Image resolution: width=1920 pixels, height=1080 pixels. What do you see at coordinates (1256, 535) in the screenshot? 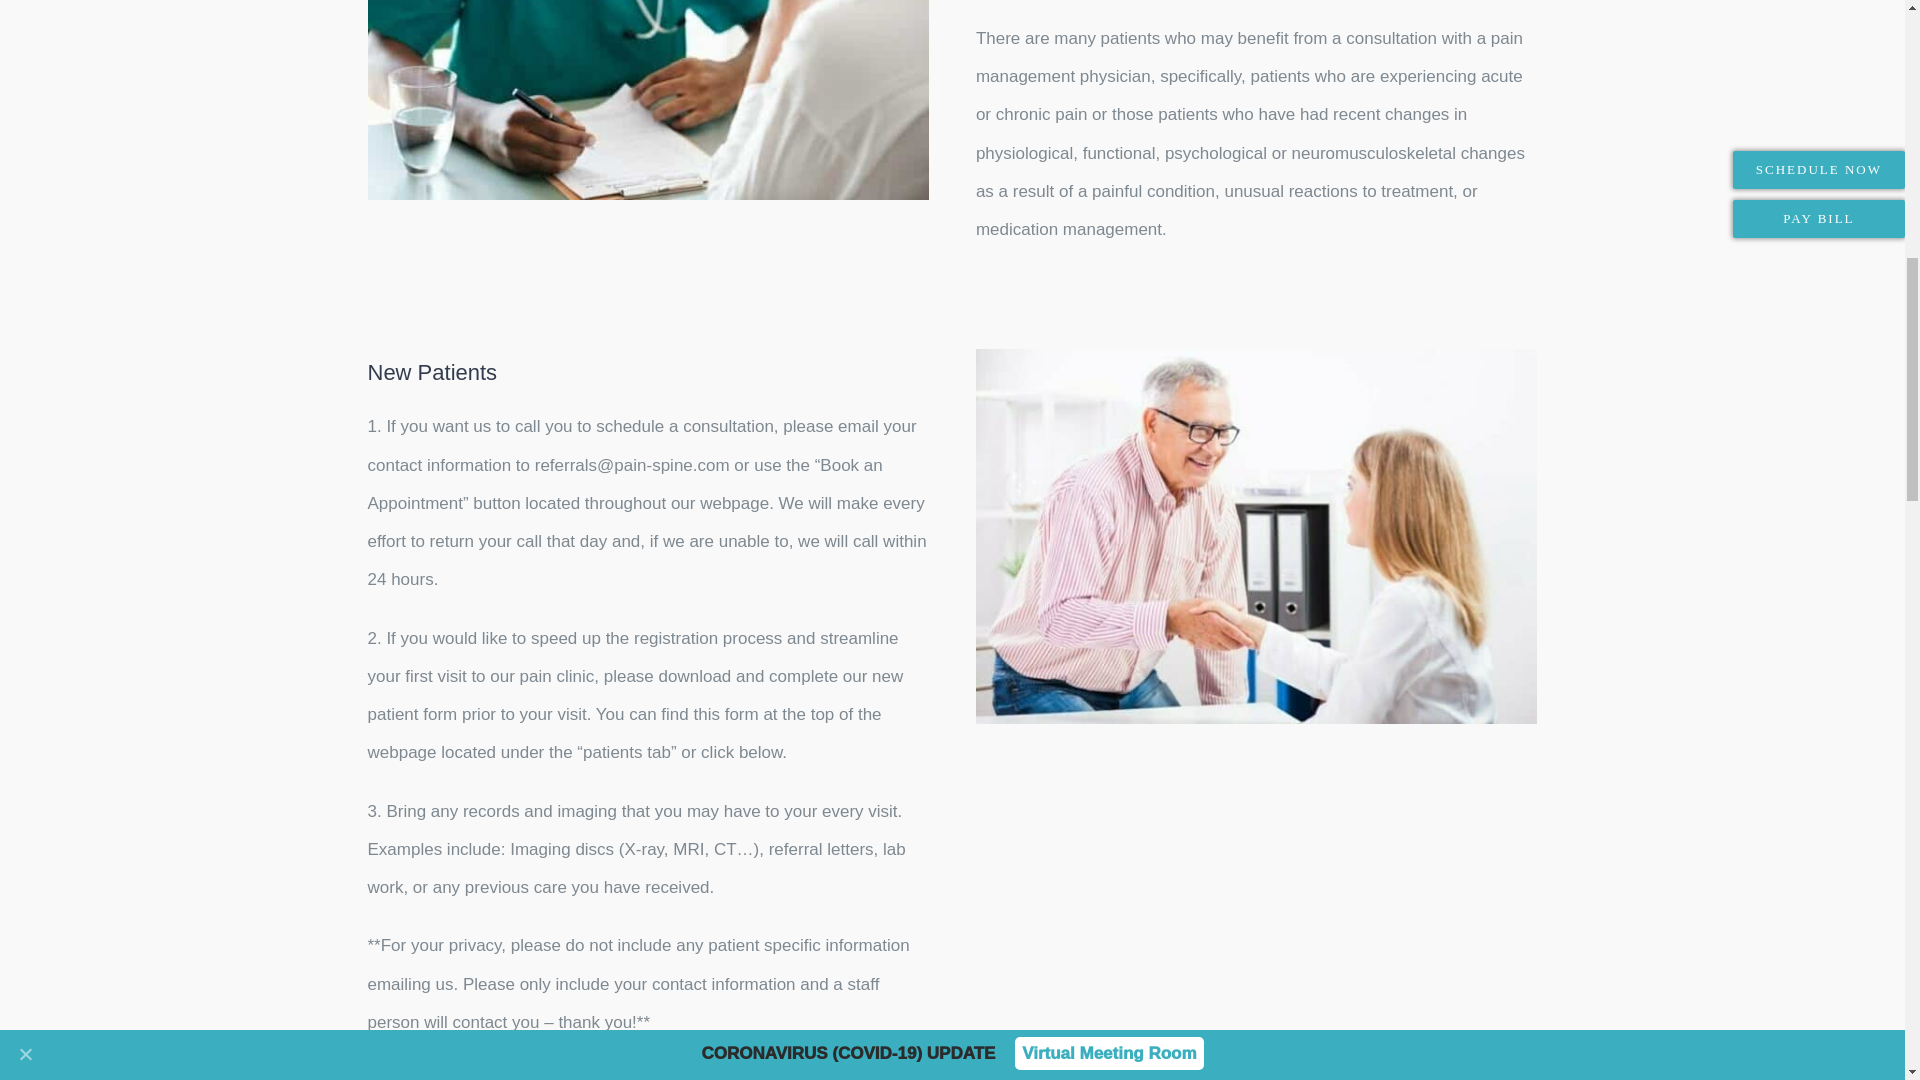
I see `Senior Patient Shaking Hand With Doctor` at bounding box center [1256, 535].